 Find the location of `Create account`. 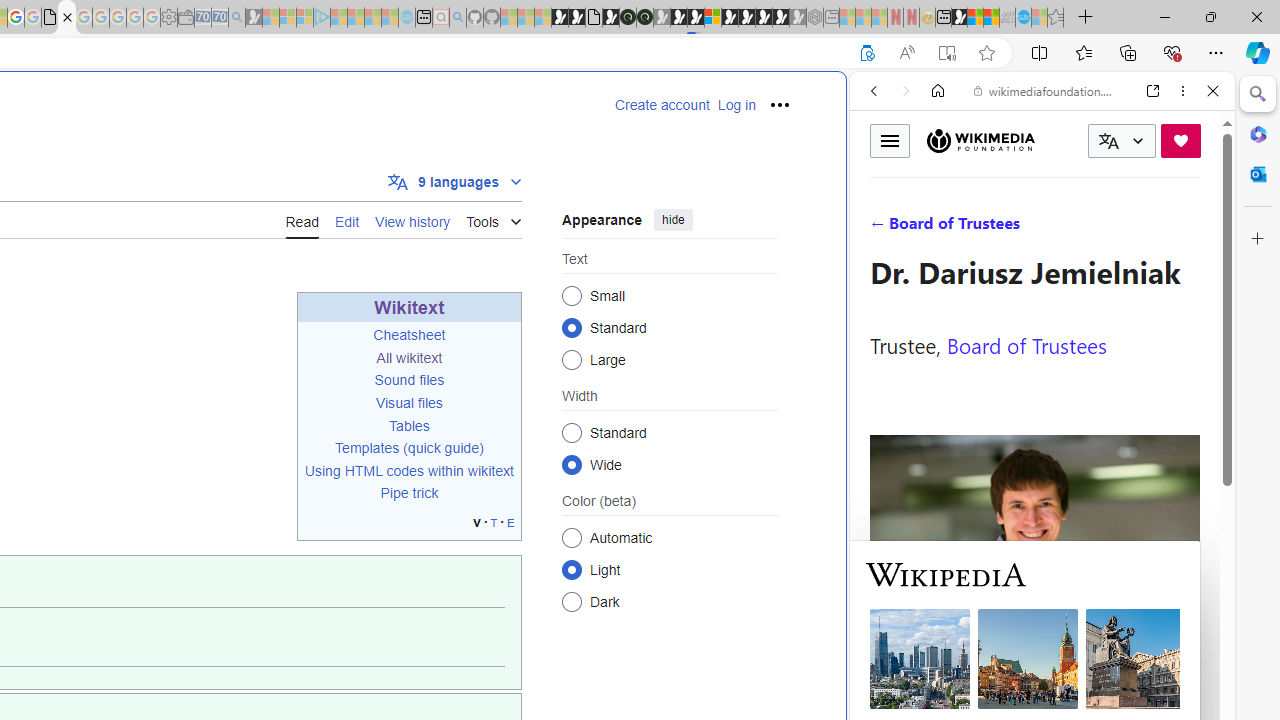

Create account is located at coordinates (662, 105).